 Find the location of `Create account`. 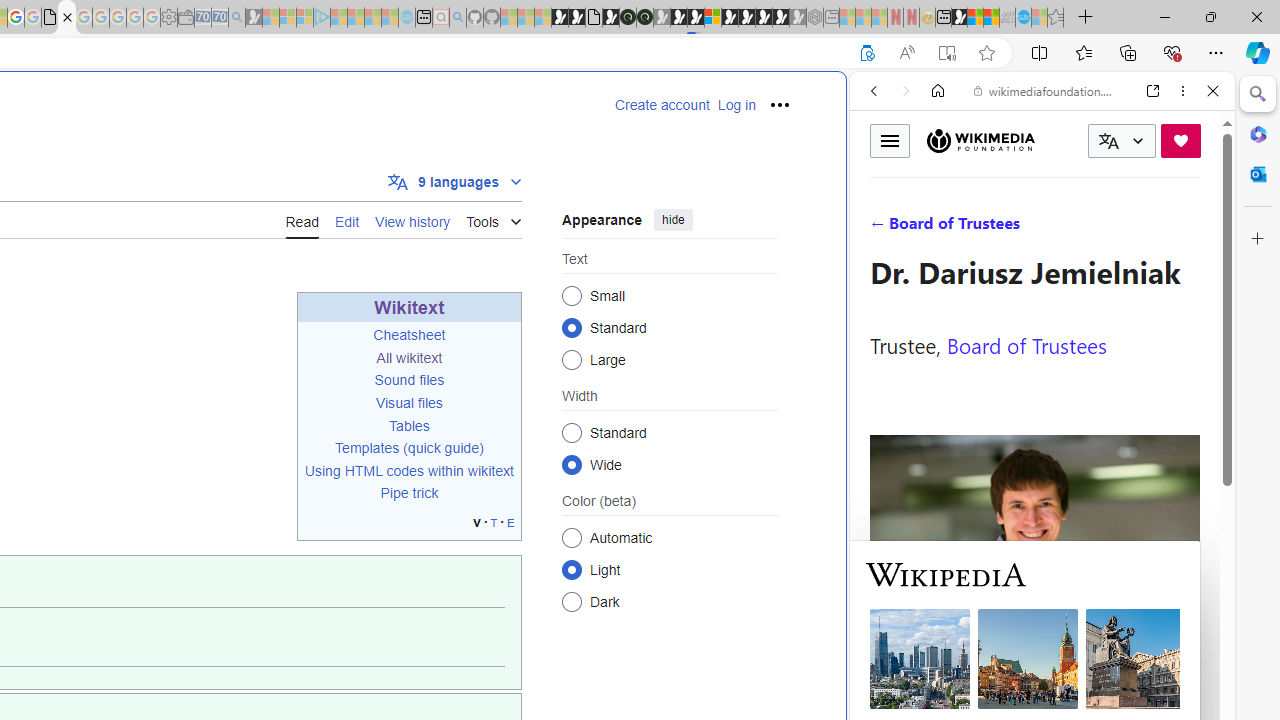

Create account is located at coordinates (662, 105).